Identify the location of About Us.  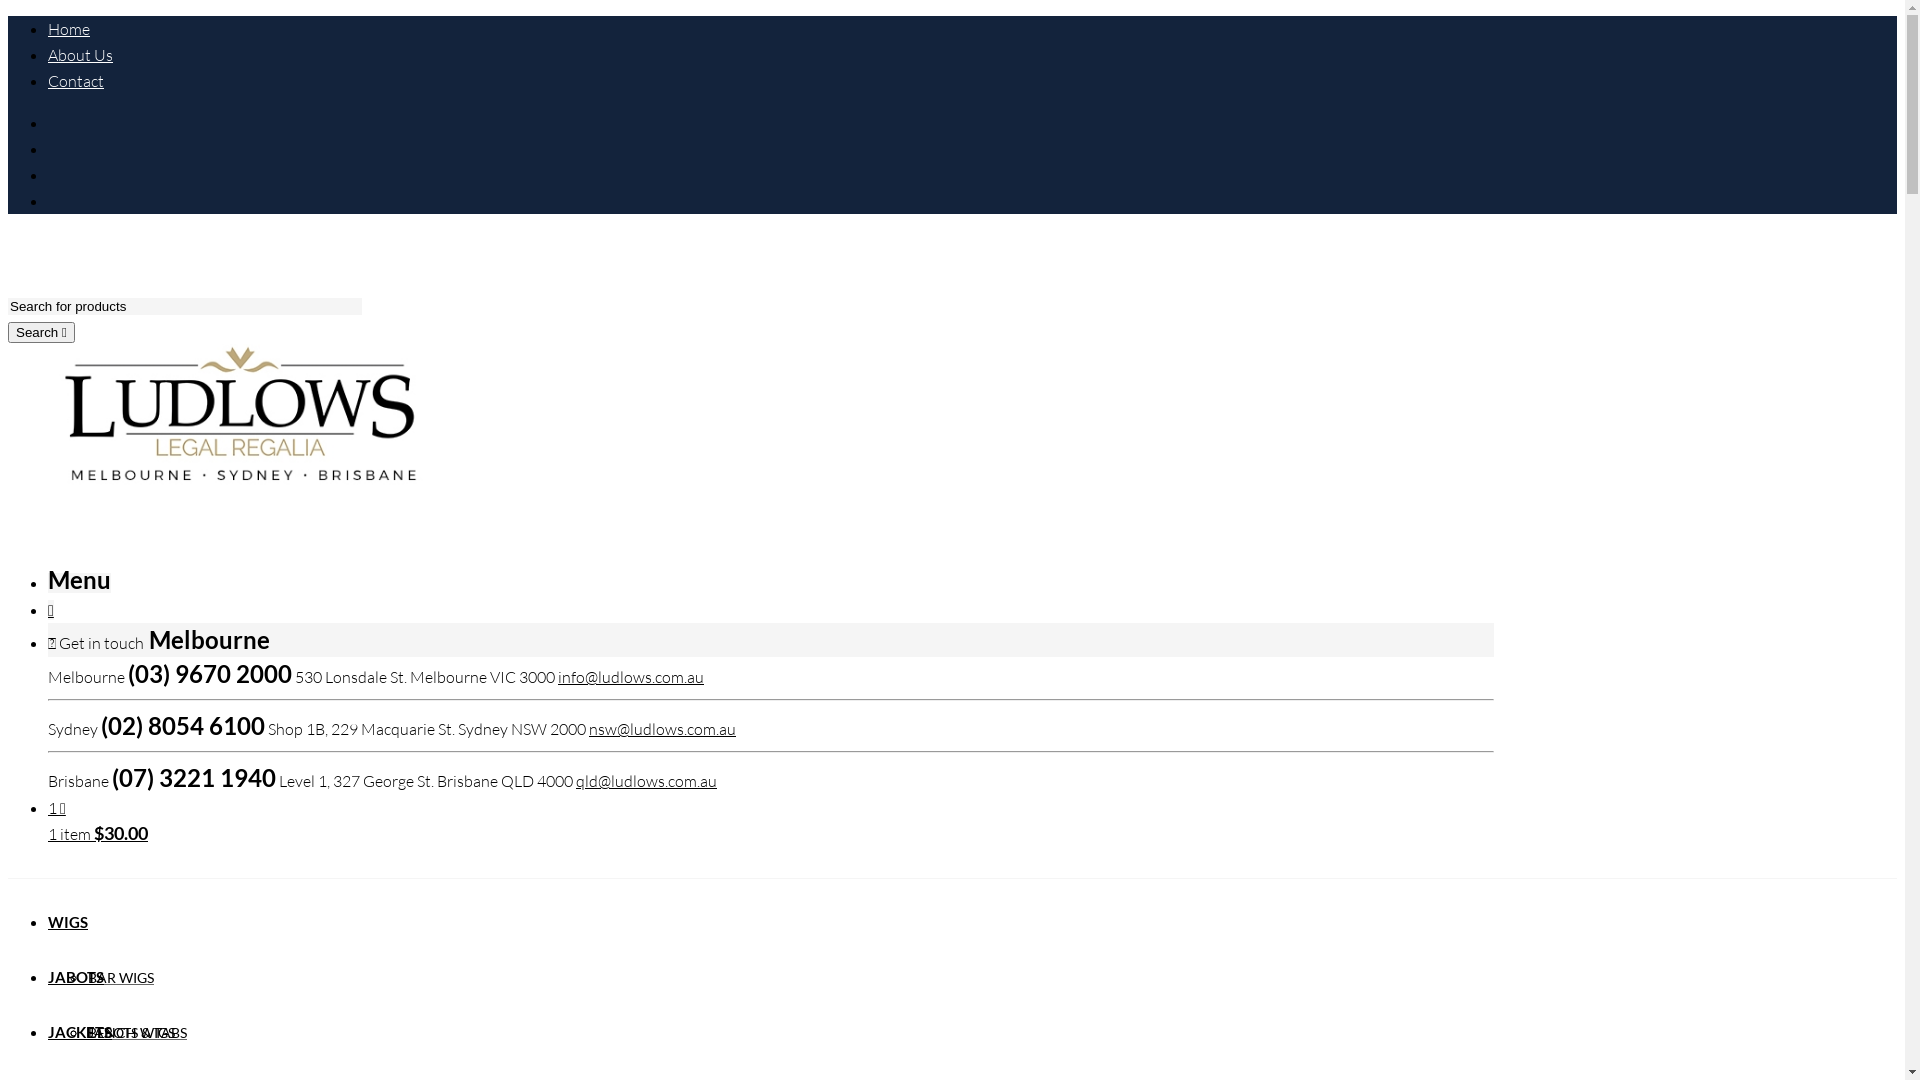
(80, 55).